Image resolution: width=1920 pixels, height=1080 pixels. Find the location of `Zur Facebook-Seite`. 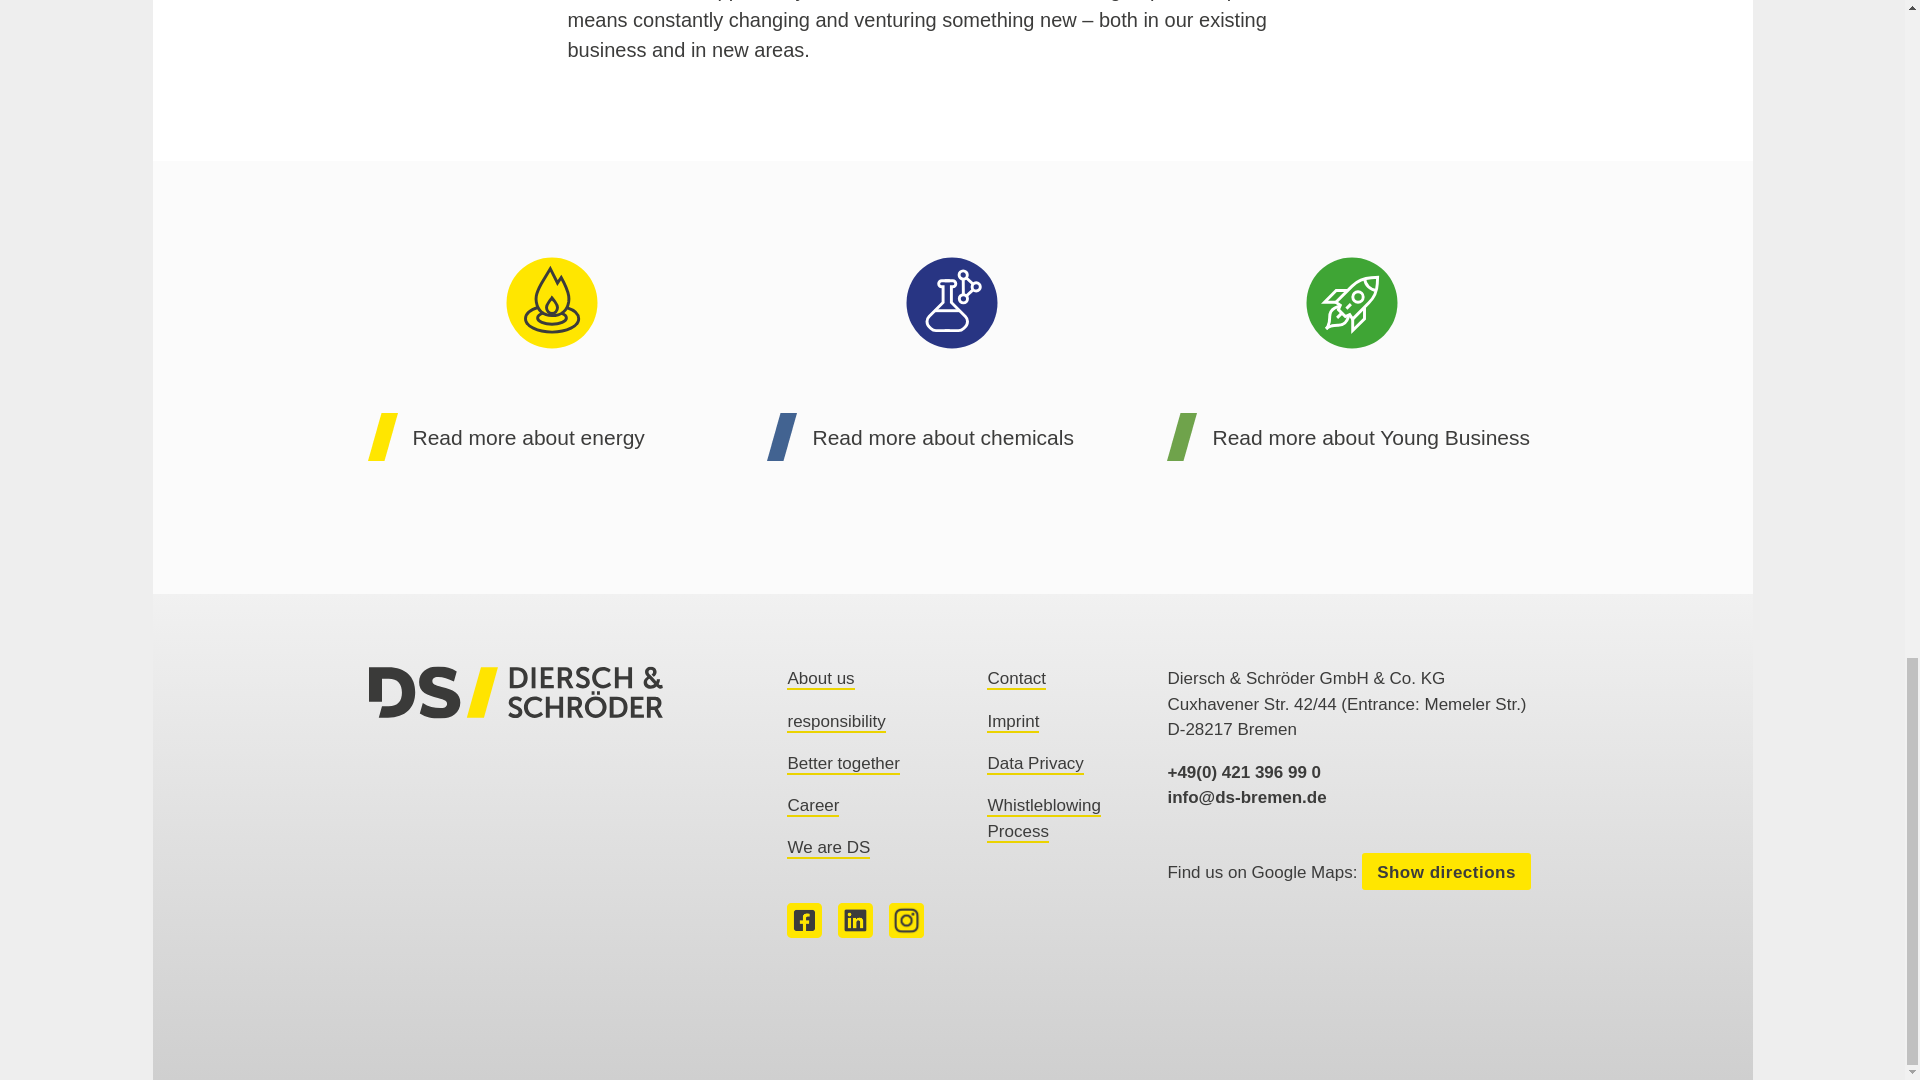

Zur Facebook-Seite is located at coordinates (804, 931).